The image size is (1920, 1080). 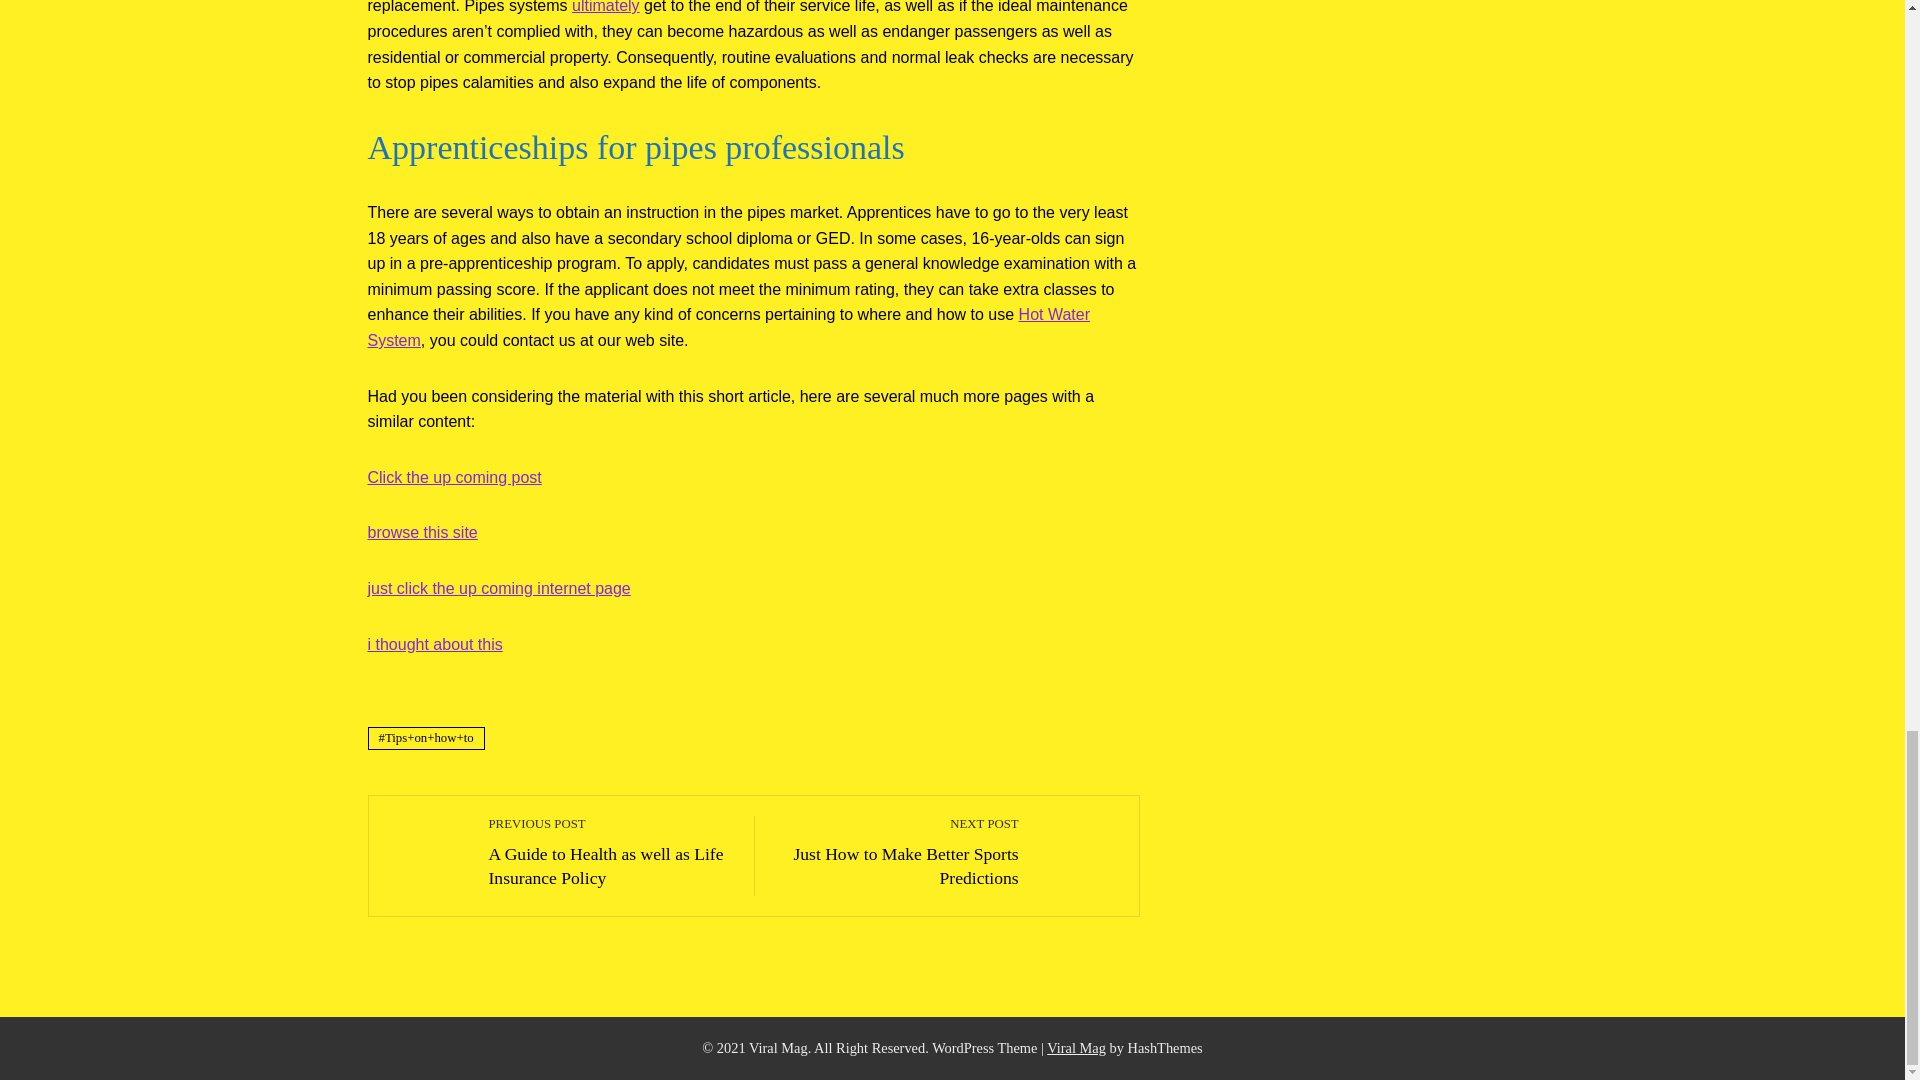 What do you see at coordinates (606, 7) in the screenshot?
I see `ultimately` at bounding box center [606, 7].